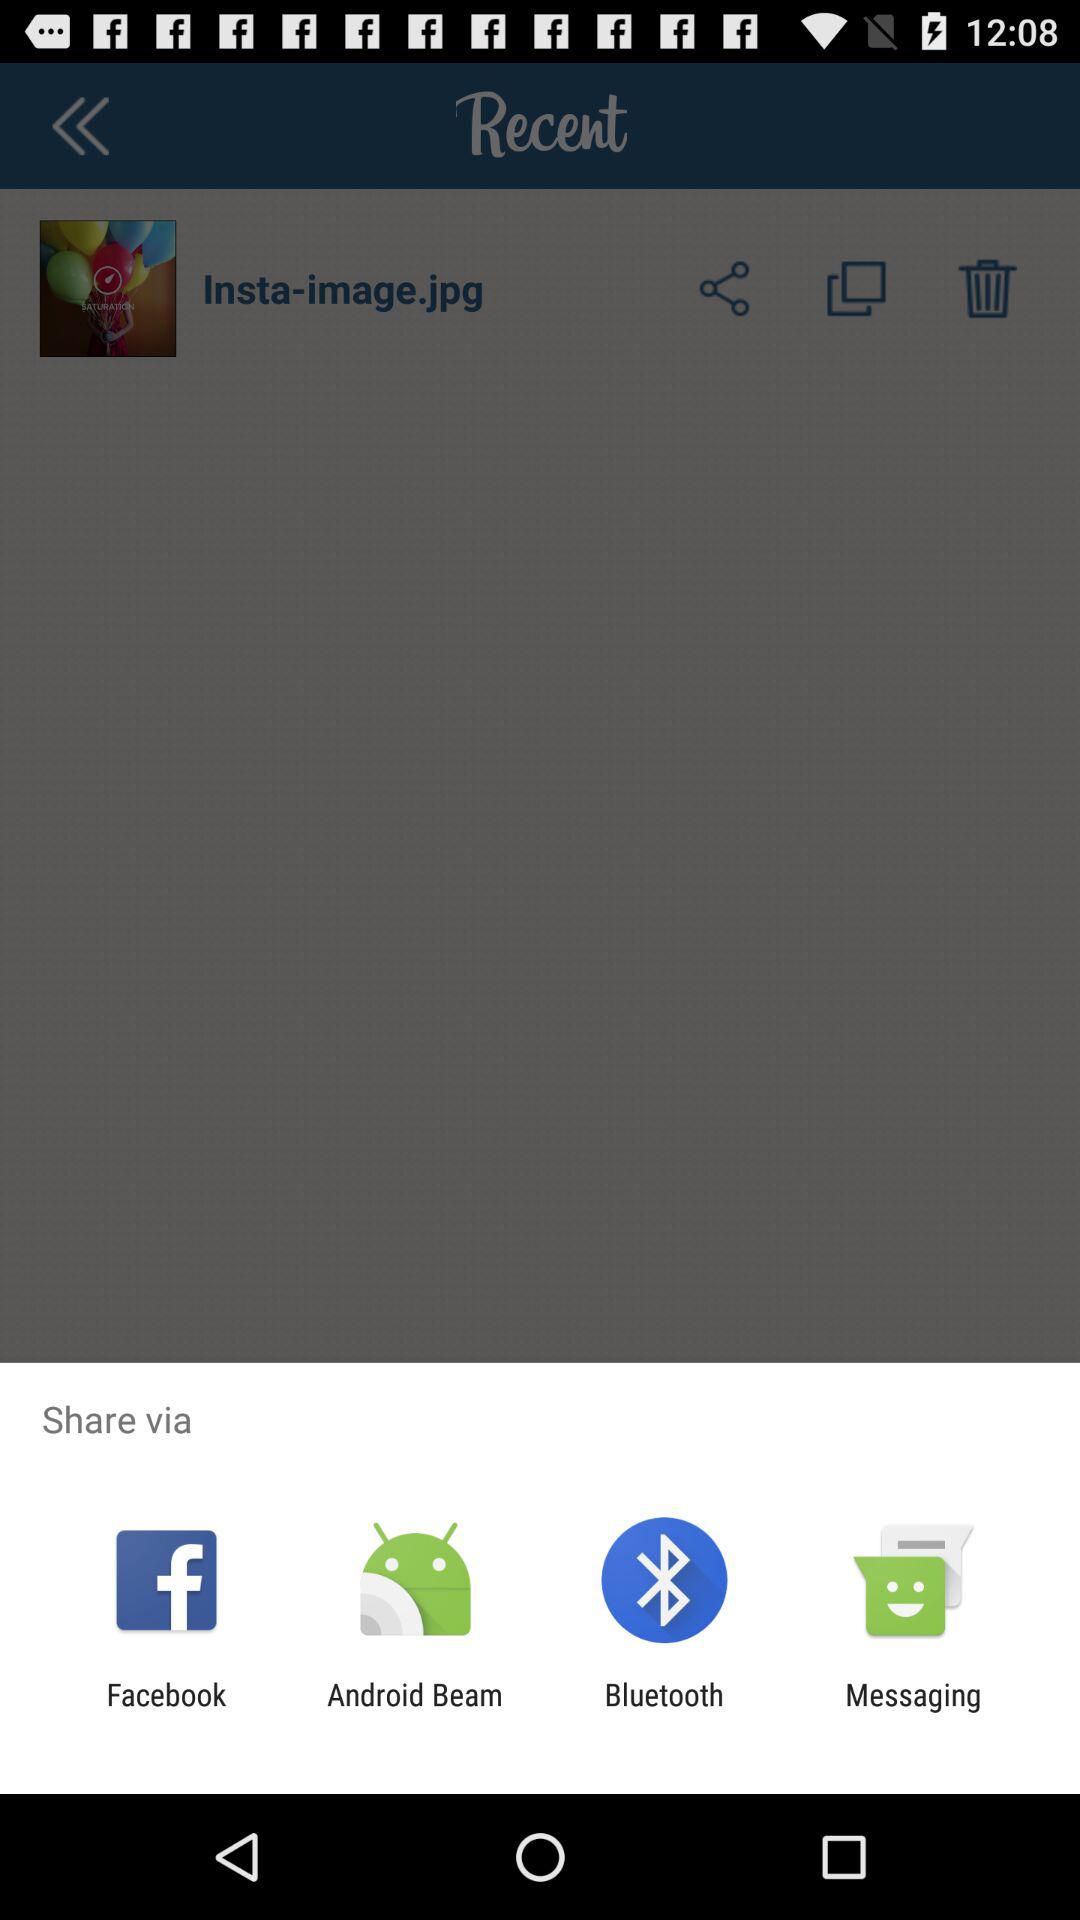 The height and width of the screenshot is (1920, 1080). What do you see at coordinates (664, 1712) in the screenshot?
I see `turn off icon to the right of the android beam` at bounding box center [664, 1712].